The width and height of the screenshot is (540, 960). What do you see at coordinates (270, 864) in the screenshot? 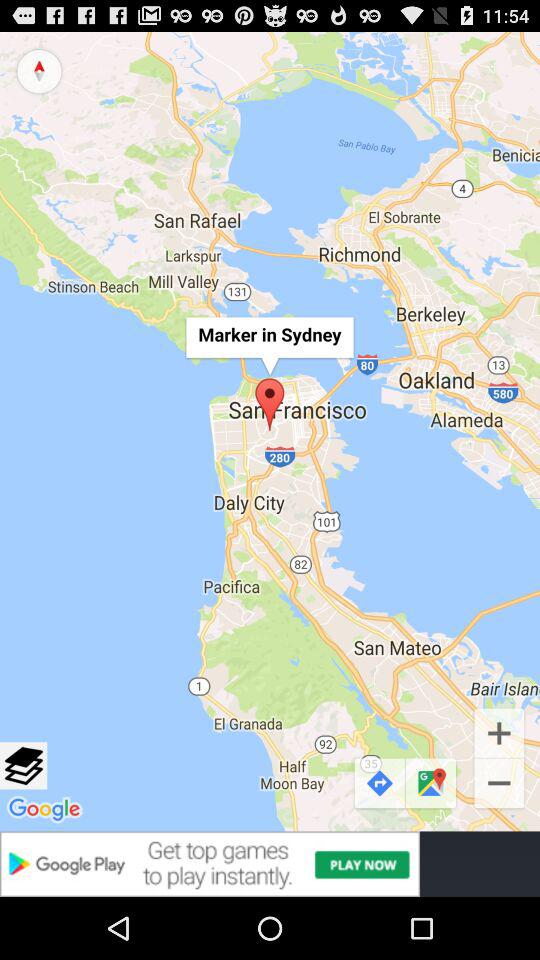
I see `advertisement` at bounding box center [270, 864].